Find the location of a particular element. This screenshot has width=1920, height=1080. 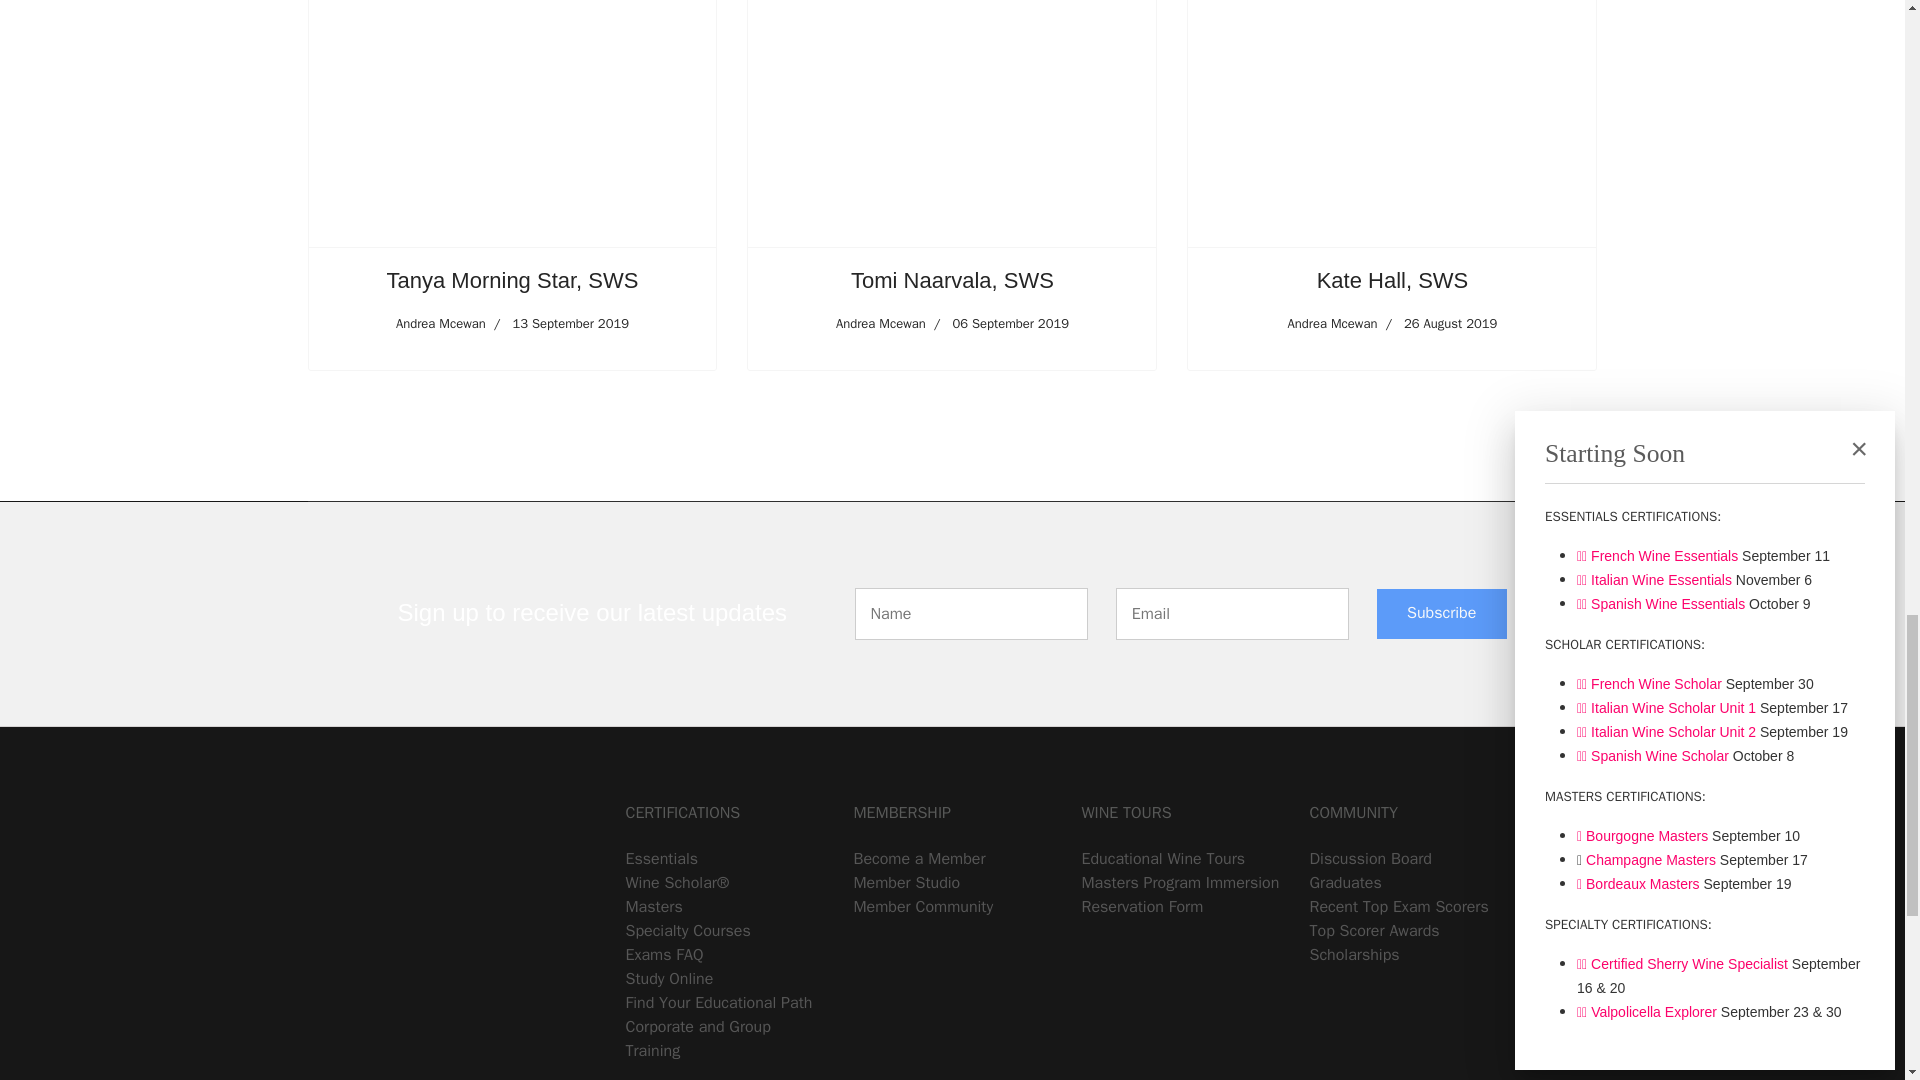

Published: 06 September 2019 is located at coordinates (997, 324).